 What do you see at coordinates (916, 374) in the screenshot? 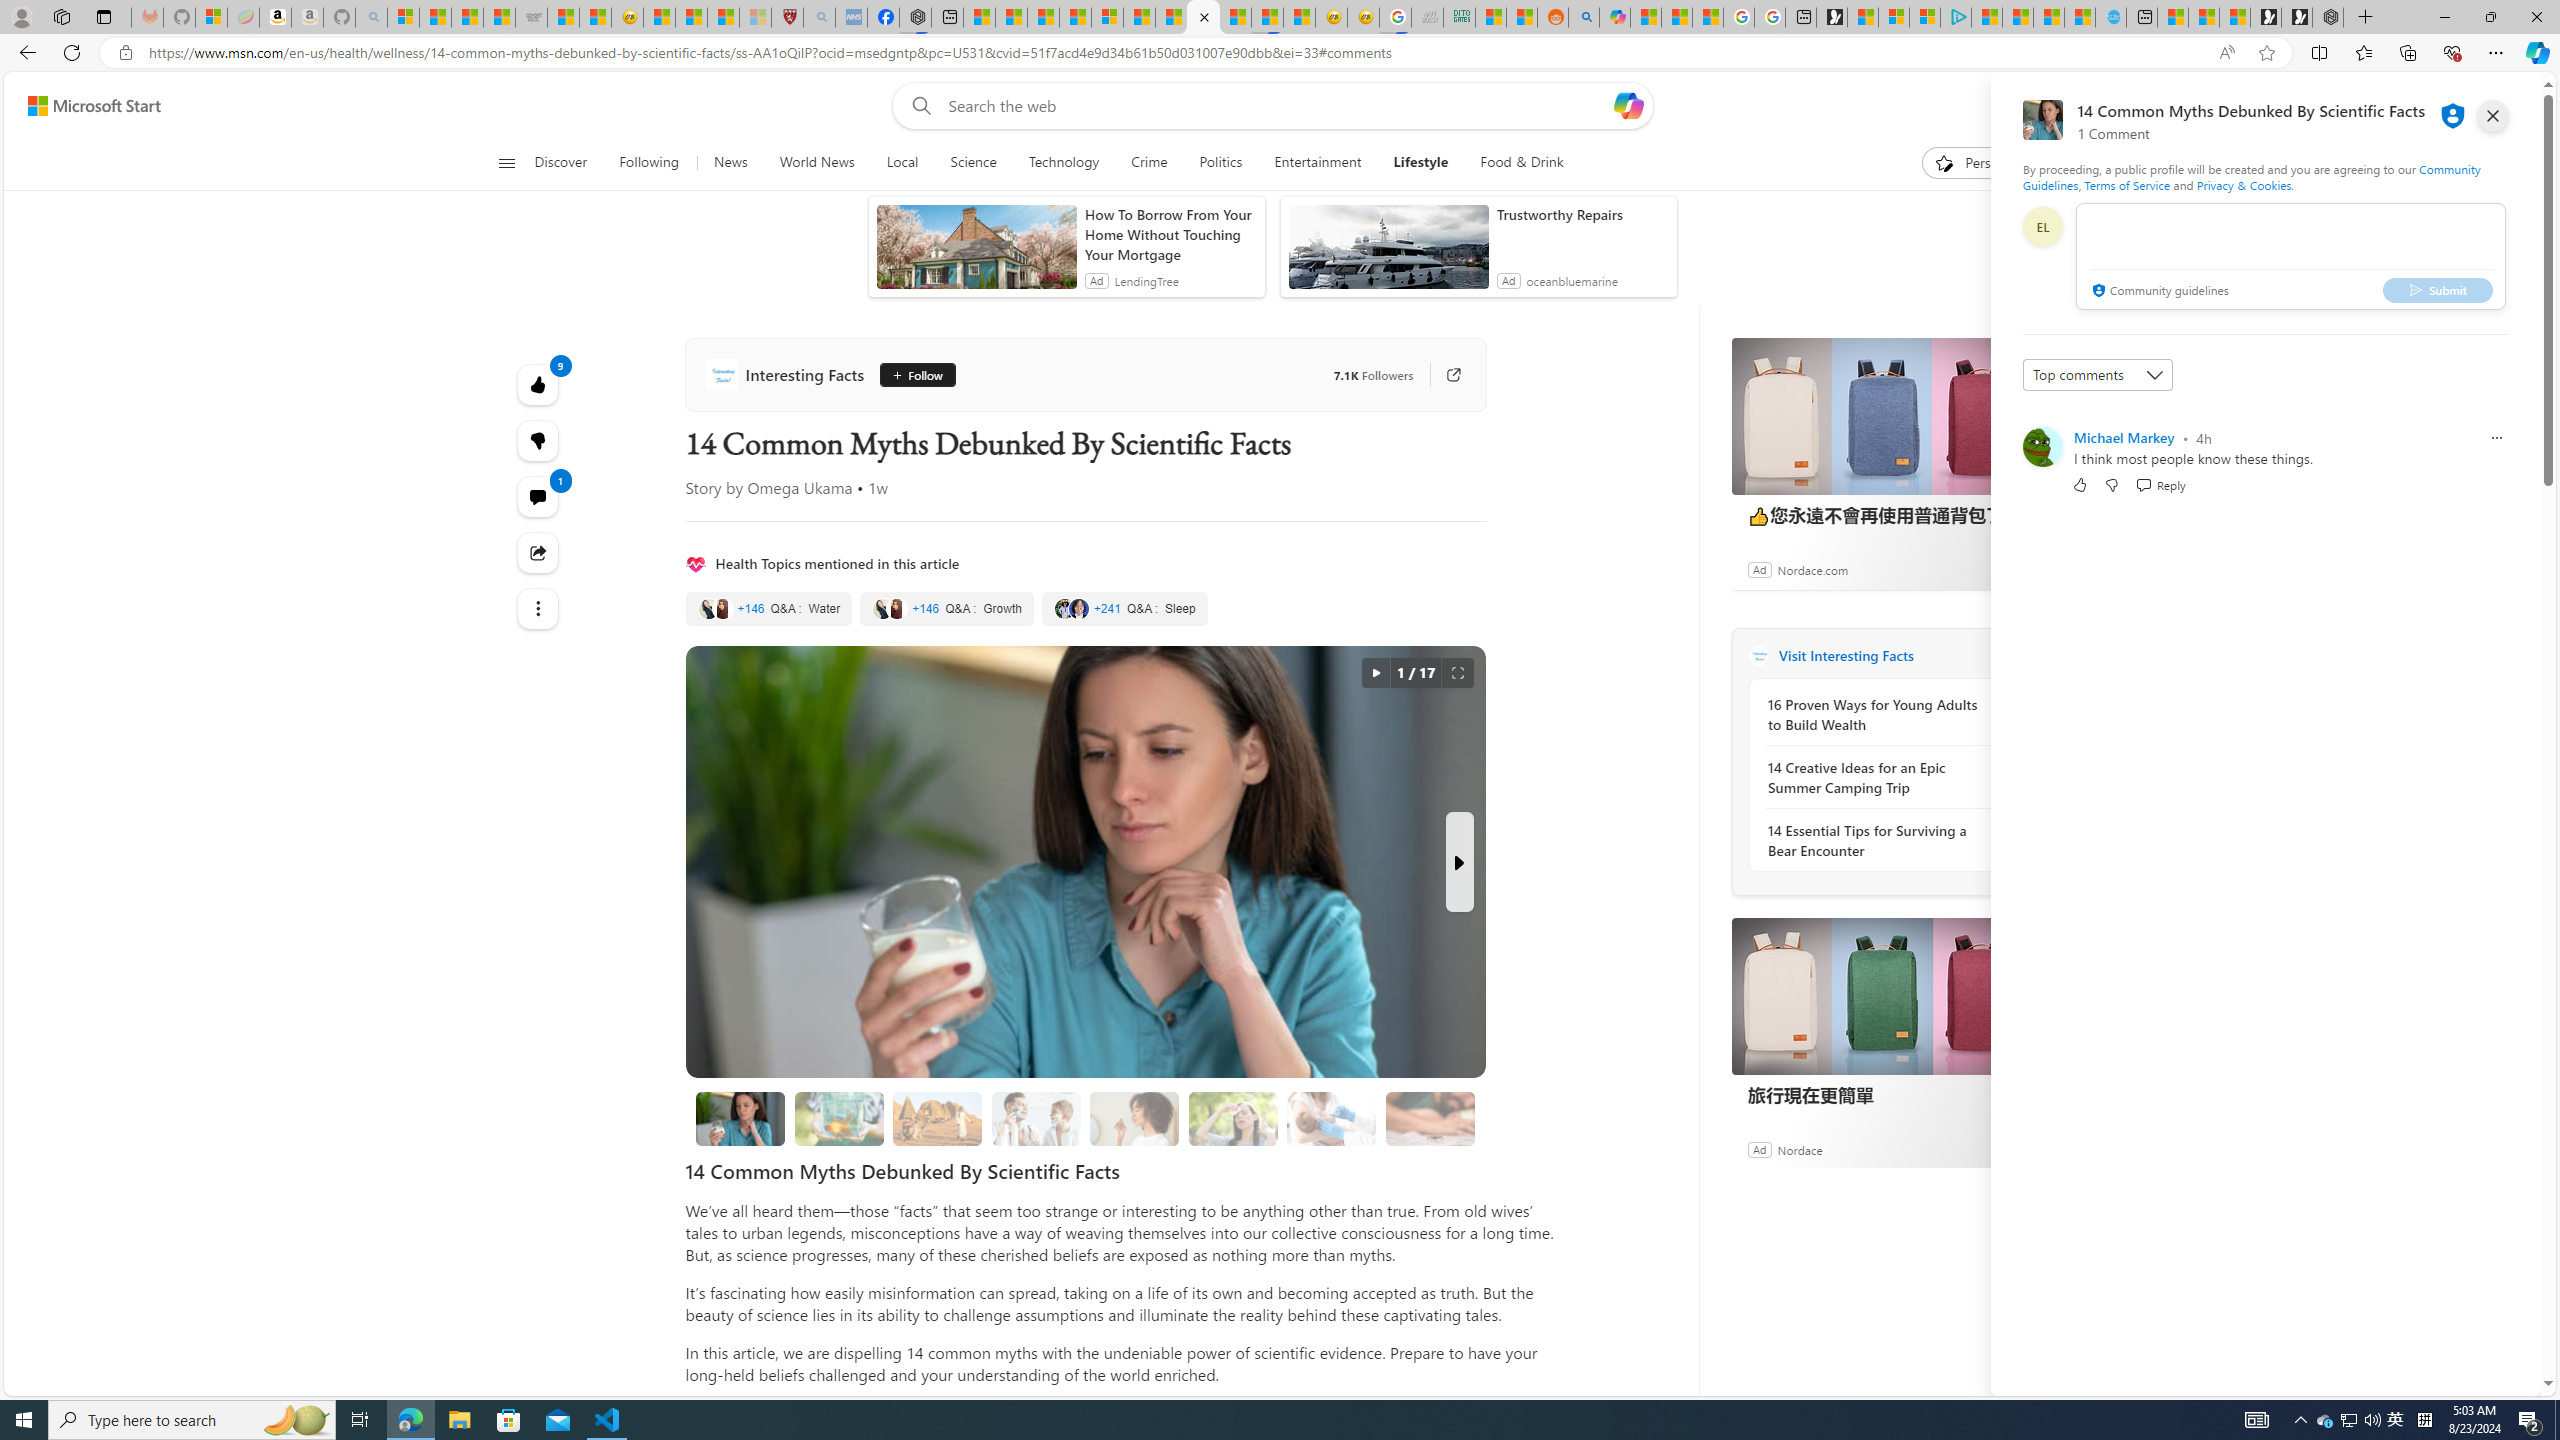
I see `Follow` at bounding box center [916, 374].